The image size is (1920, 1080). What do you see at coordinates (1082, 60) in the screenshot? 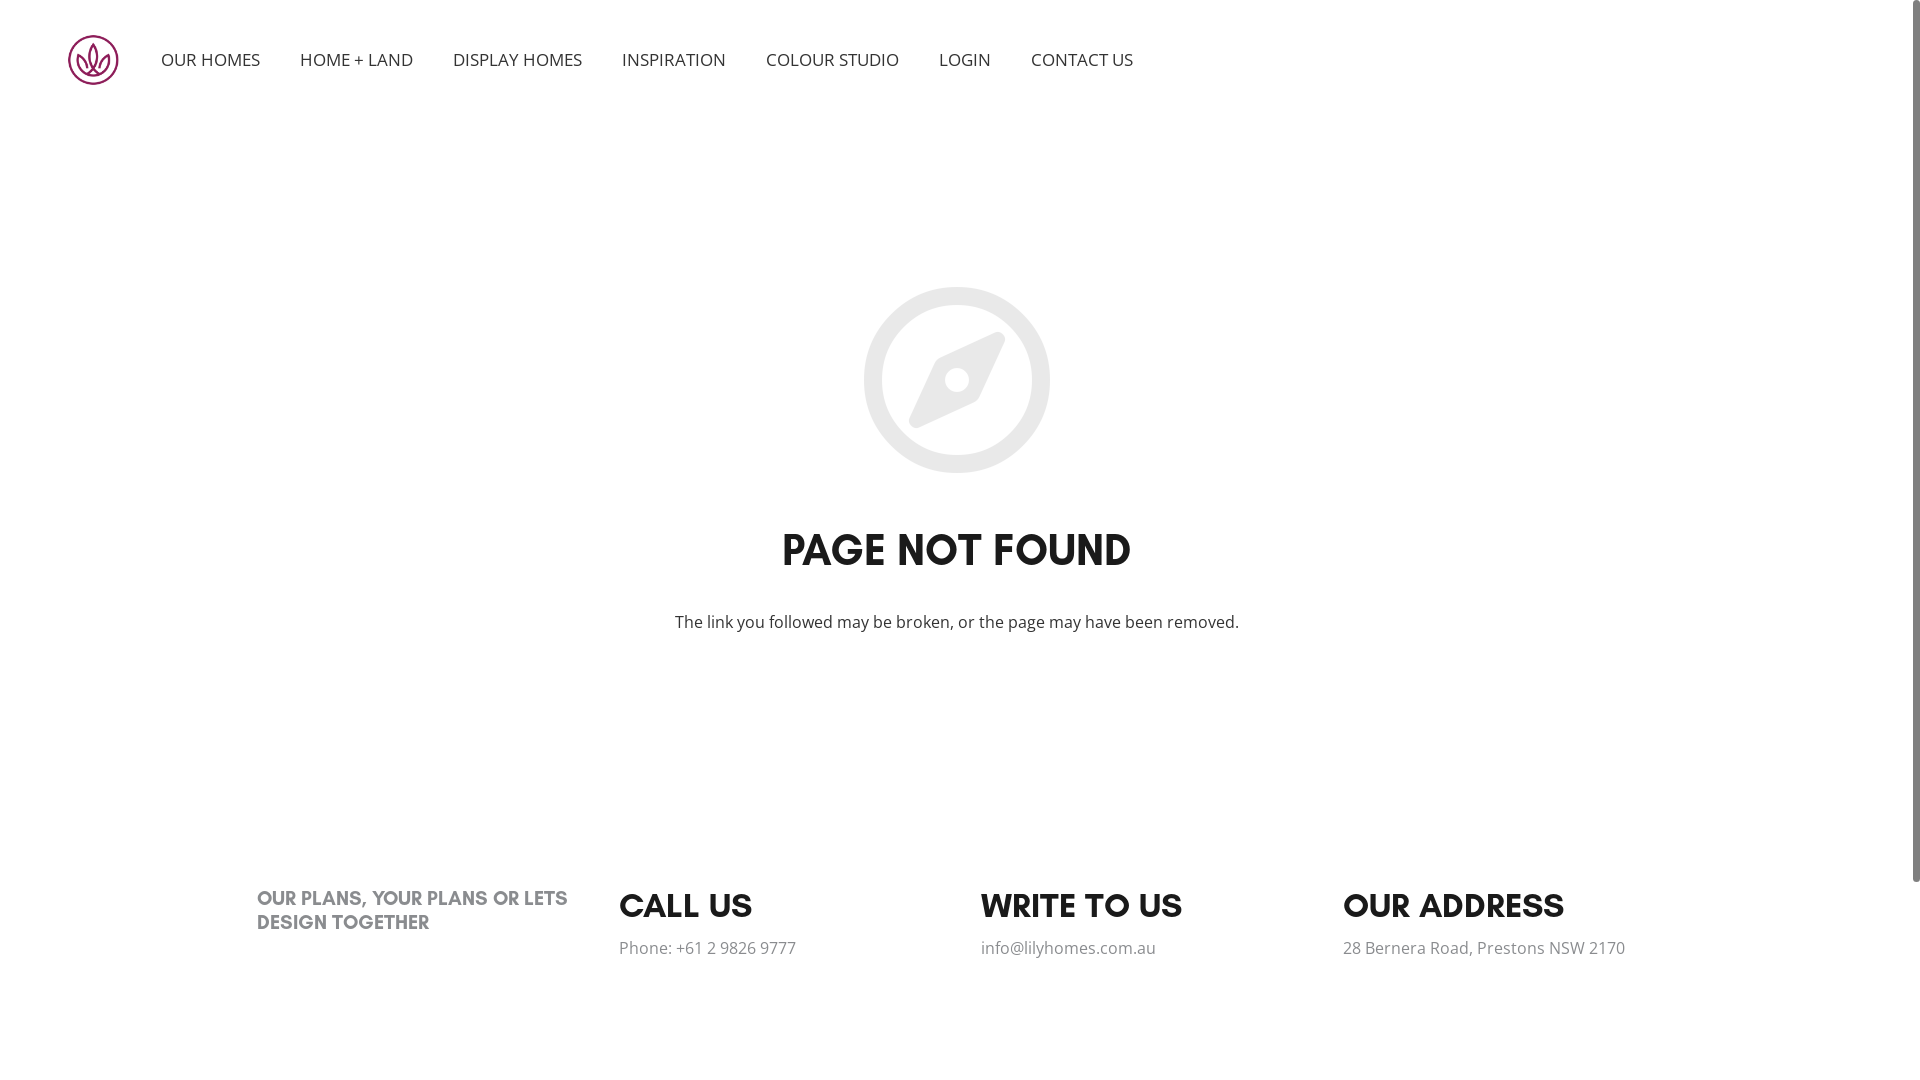
I see `CONTACT US` at bounding box center [1082, 60].